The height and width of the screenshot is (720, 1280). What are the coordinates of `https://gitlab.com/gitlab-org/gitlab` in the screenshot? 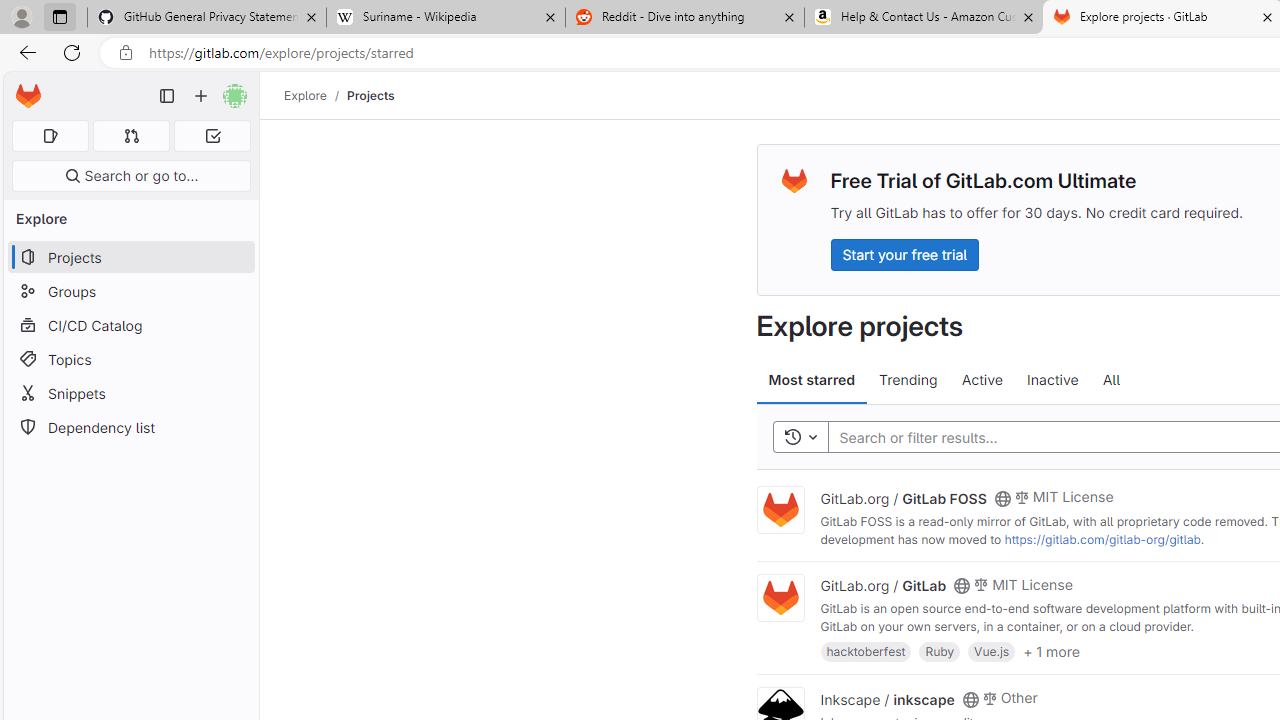 It's located at (1102, 539).